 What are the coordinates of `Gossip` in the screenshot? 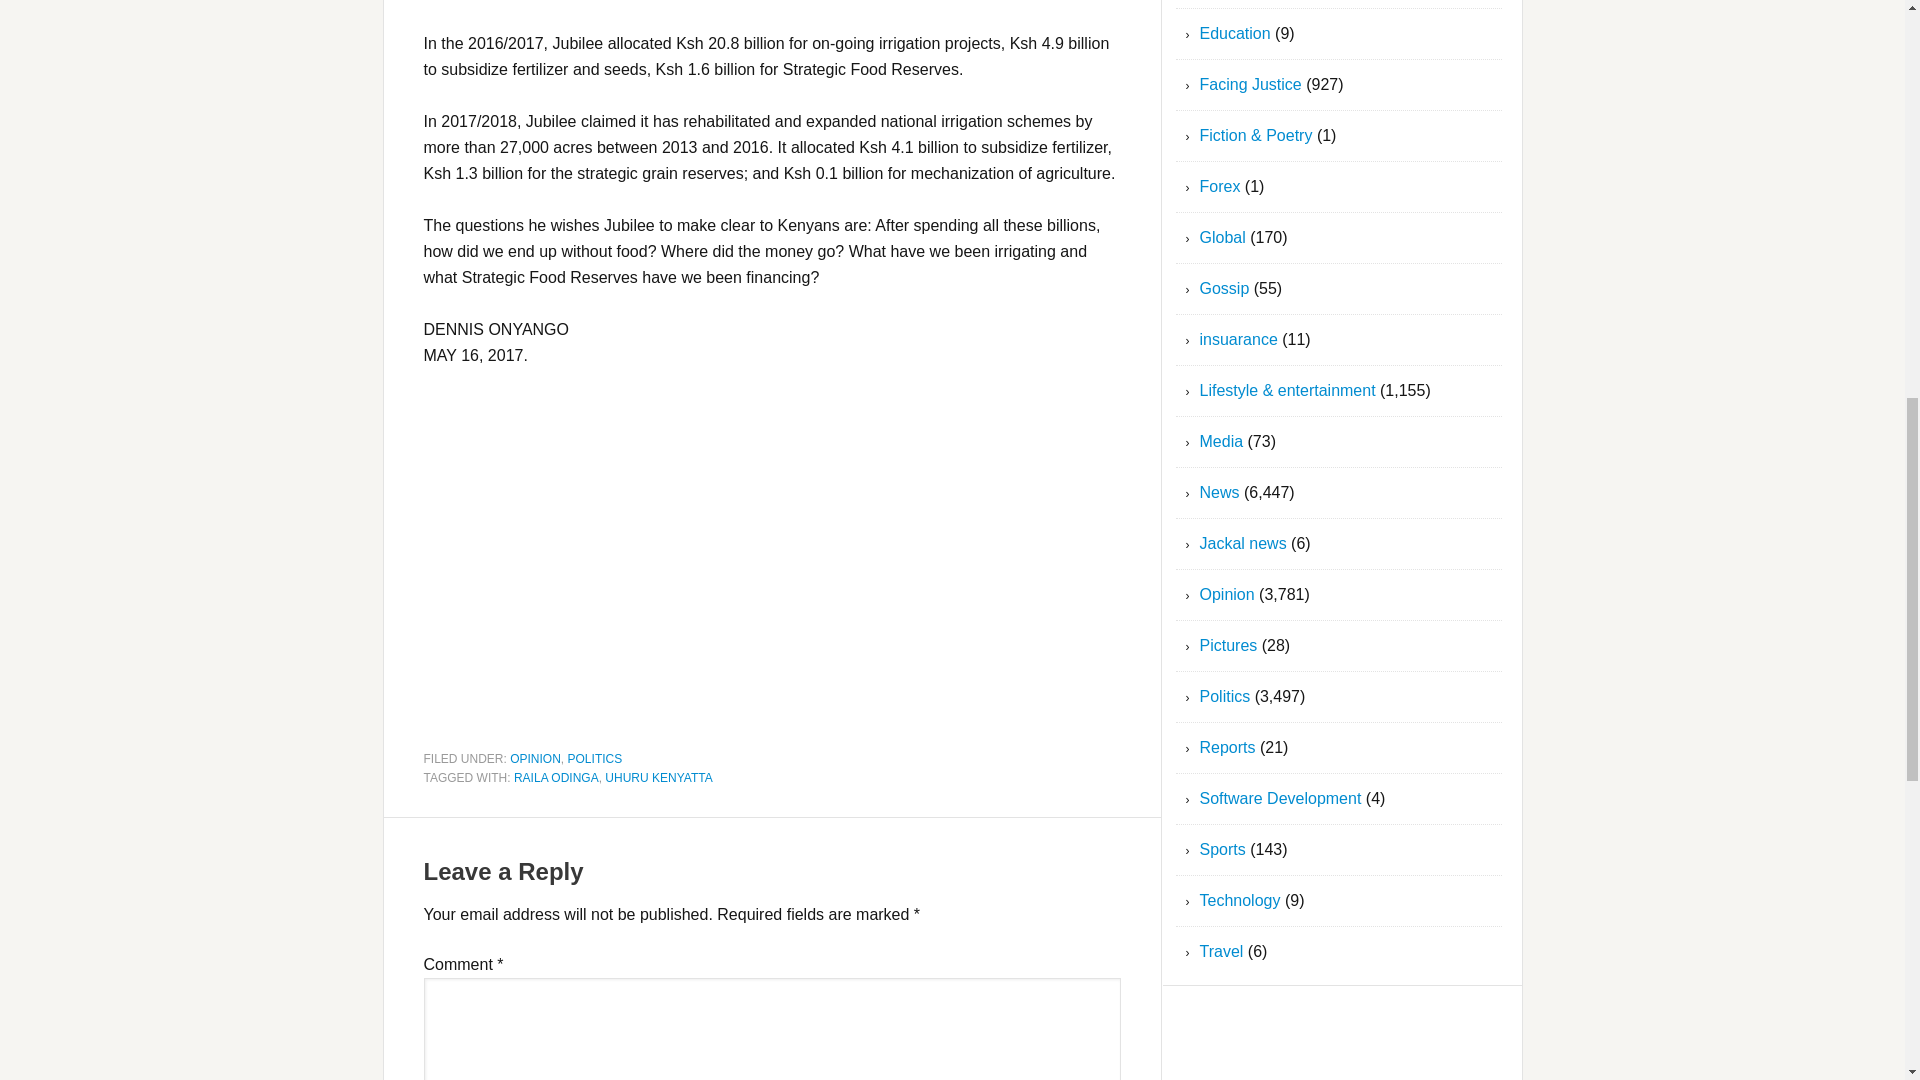 It's located at (1224, 288).